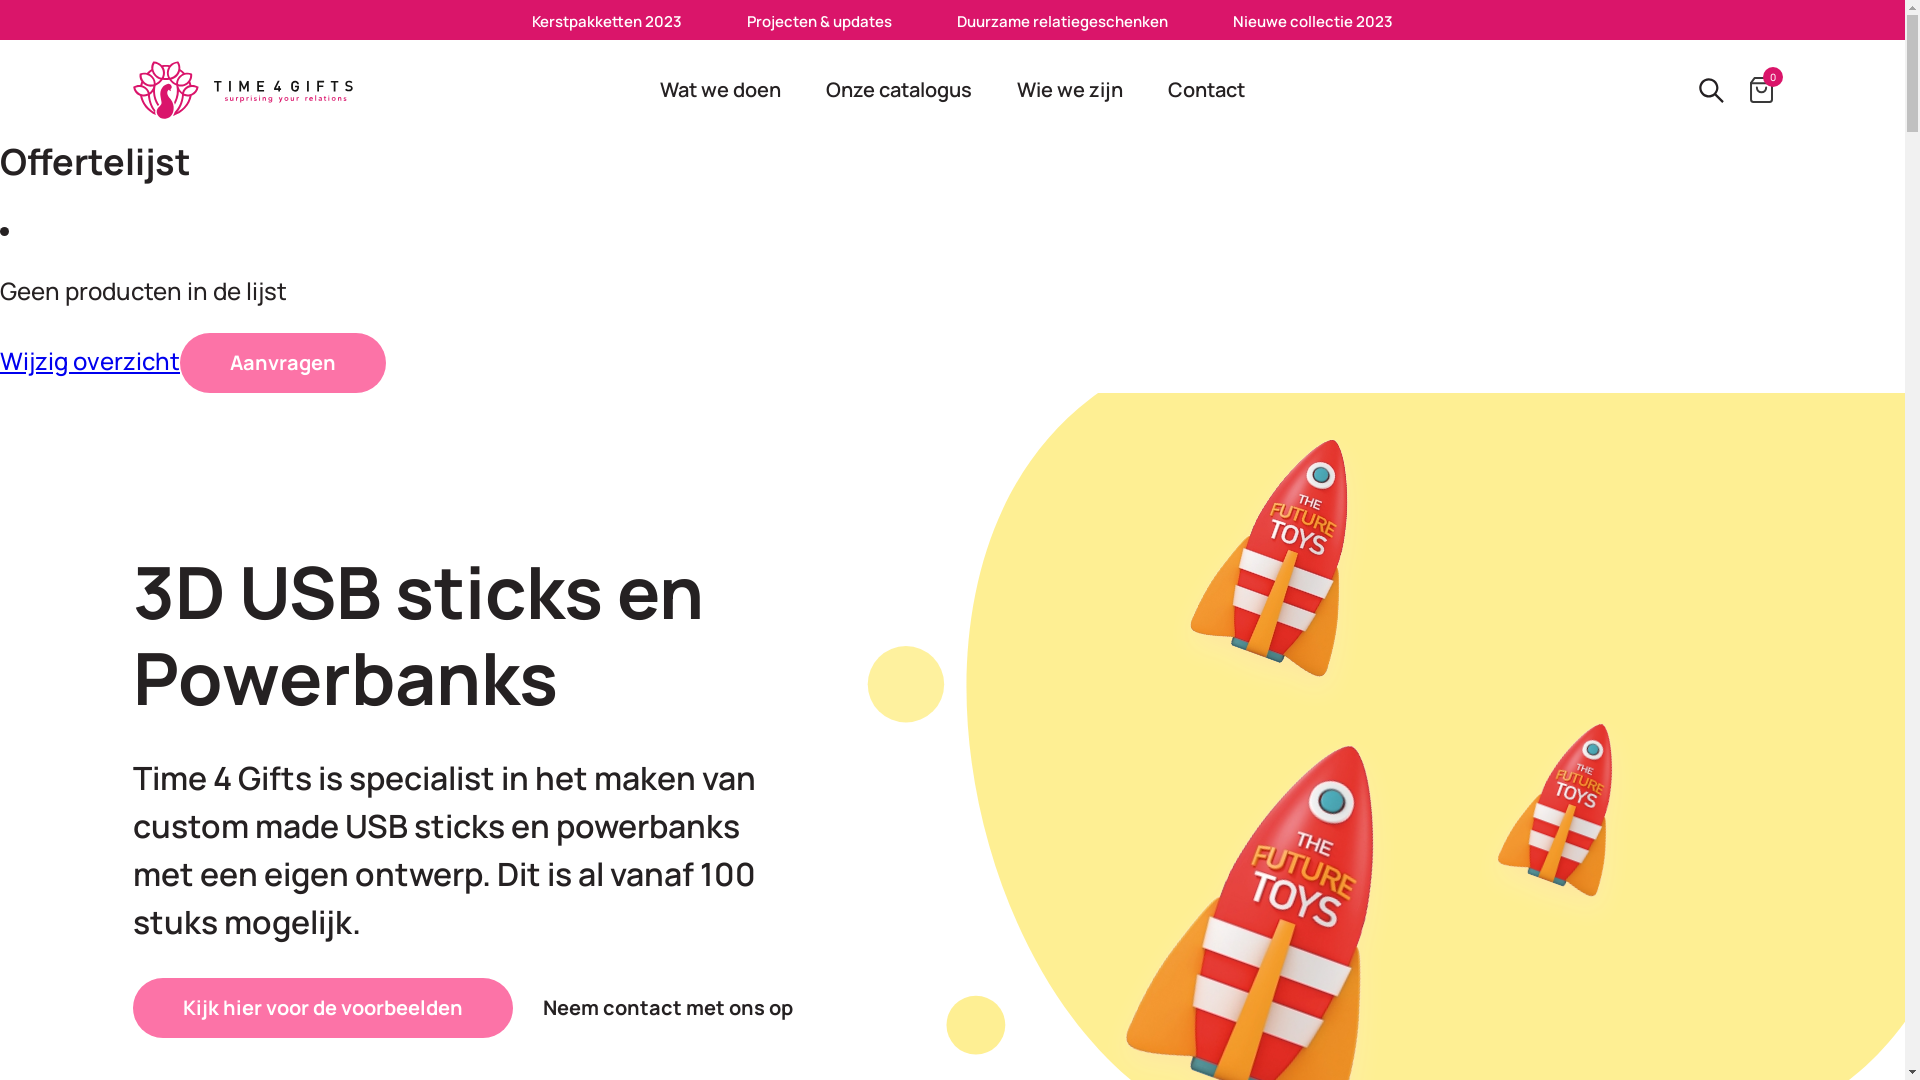  I want to click on Projecten & updates, so click(820, 22).